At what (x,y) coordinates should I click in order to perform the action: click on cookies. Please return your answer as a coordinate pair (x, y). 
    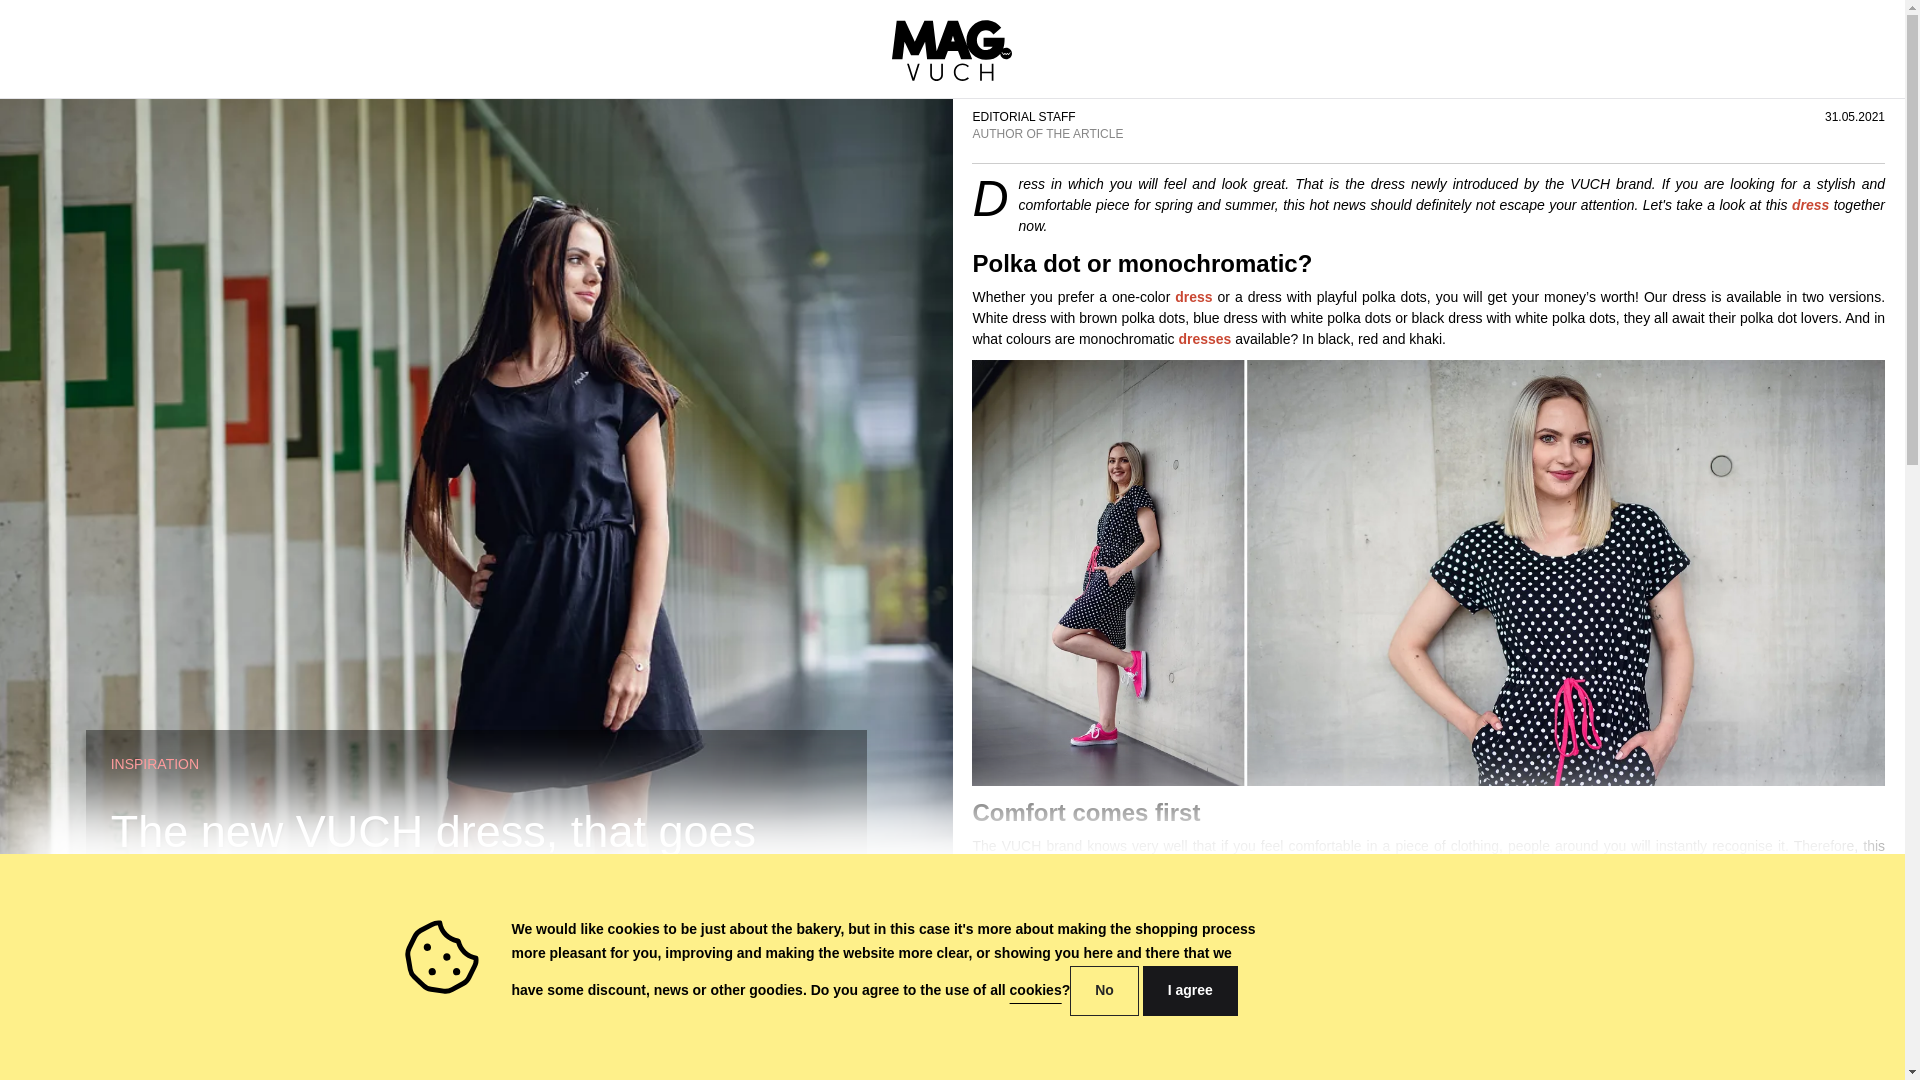
    Looking at the image, I should click on (1035, 989).